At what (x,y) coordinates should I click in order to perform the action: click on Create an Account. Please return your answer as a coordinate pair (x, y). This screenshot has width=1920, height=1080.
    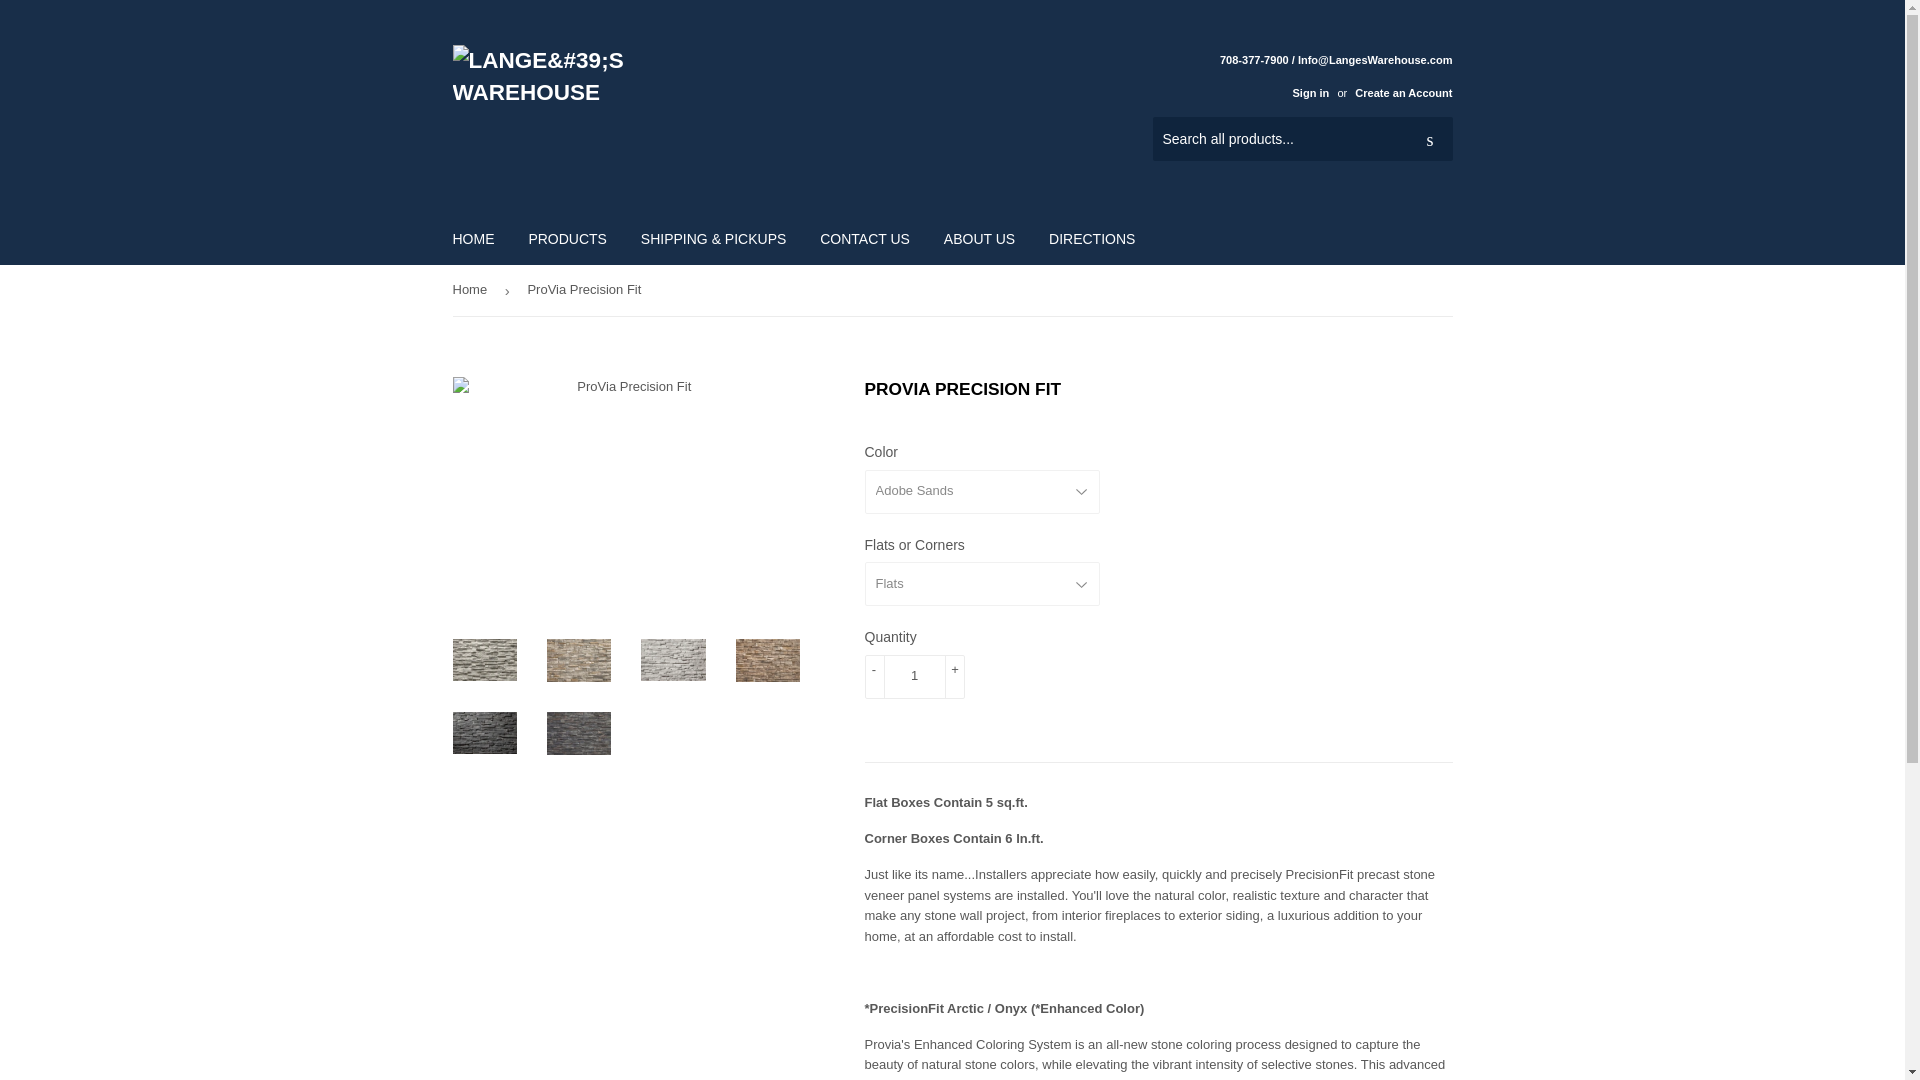
    Looking at the image, I should click on (1403, 93).